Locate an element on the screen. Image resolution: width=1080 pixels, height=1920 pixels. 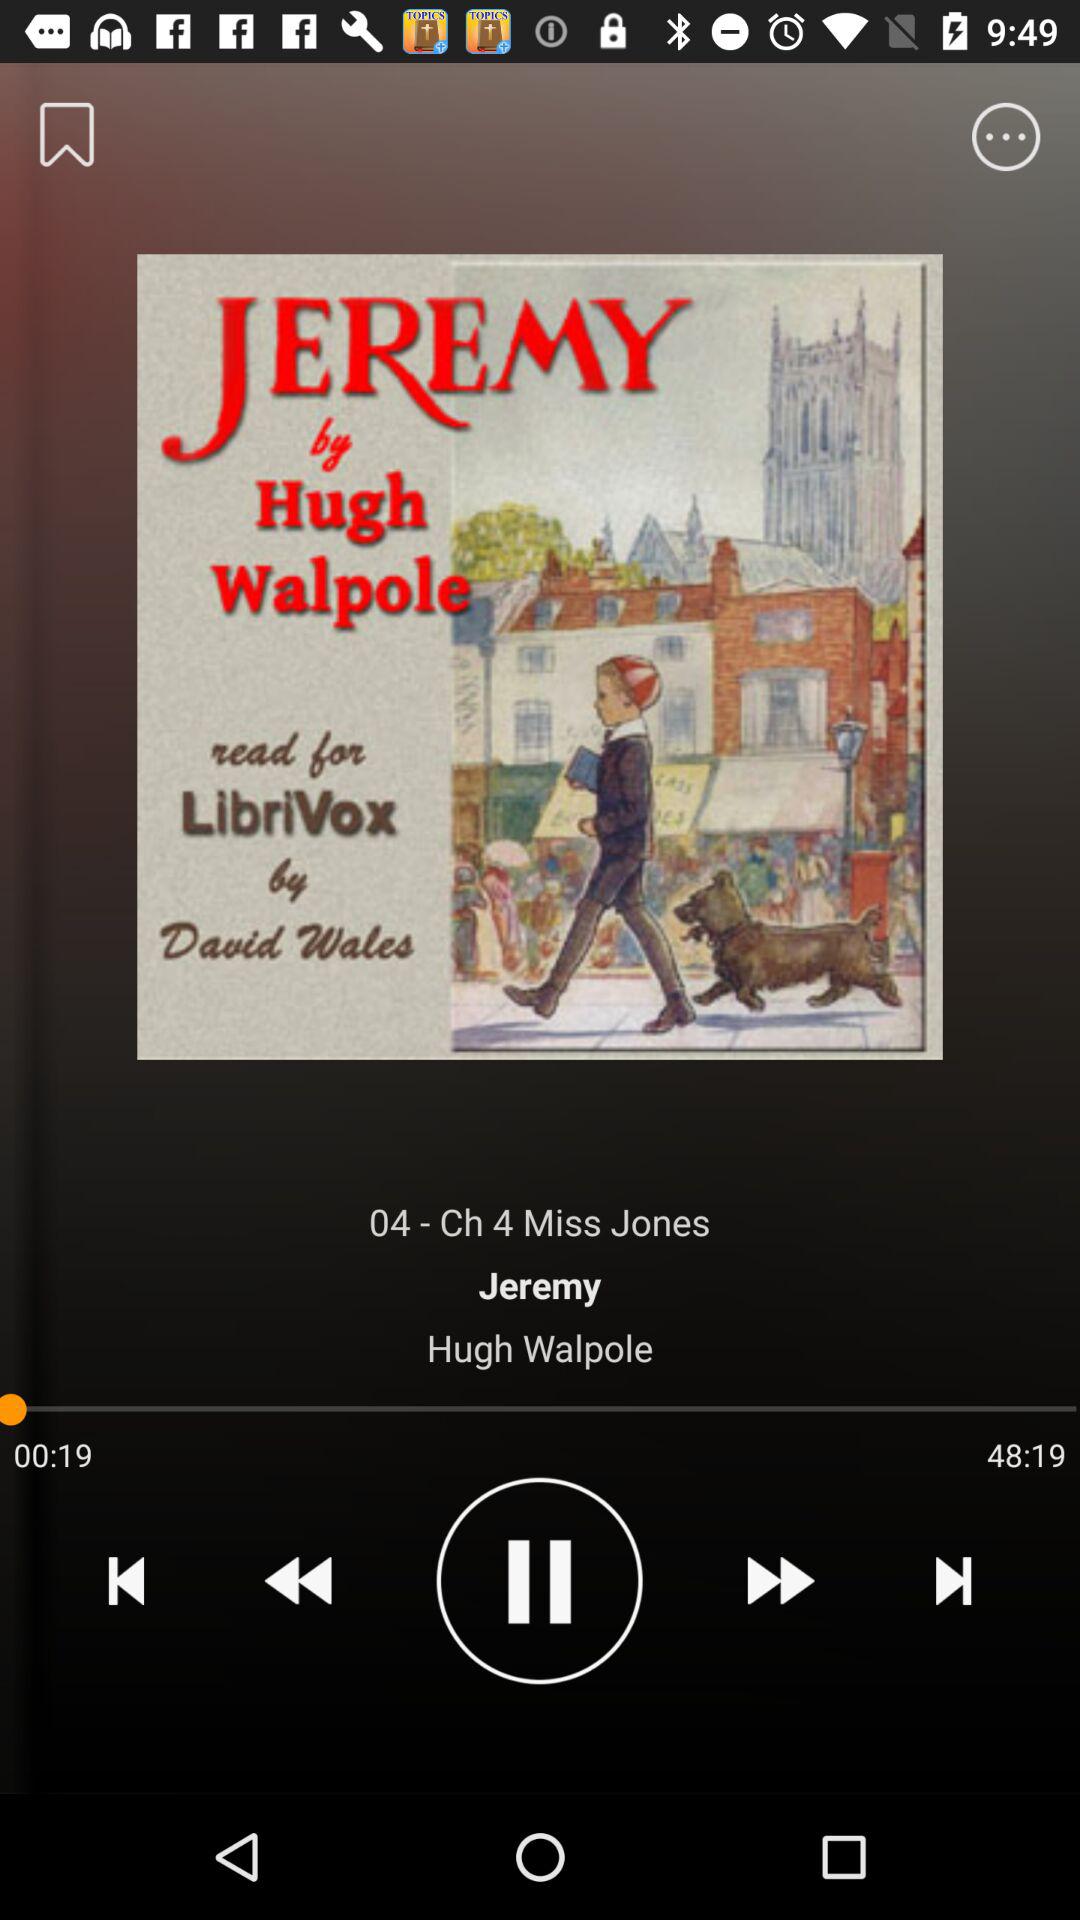
tap icon below 00:23 is located at coordinates (126, 1580).